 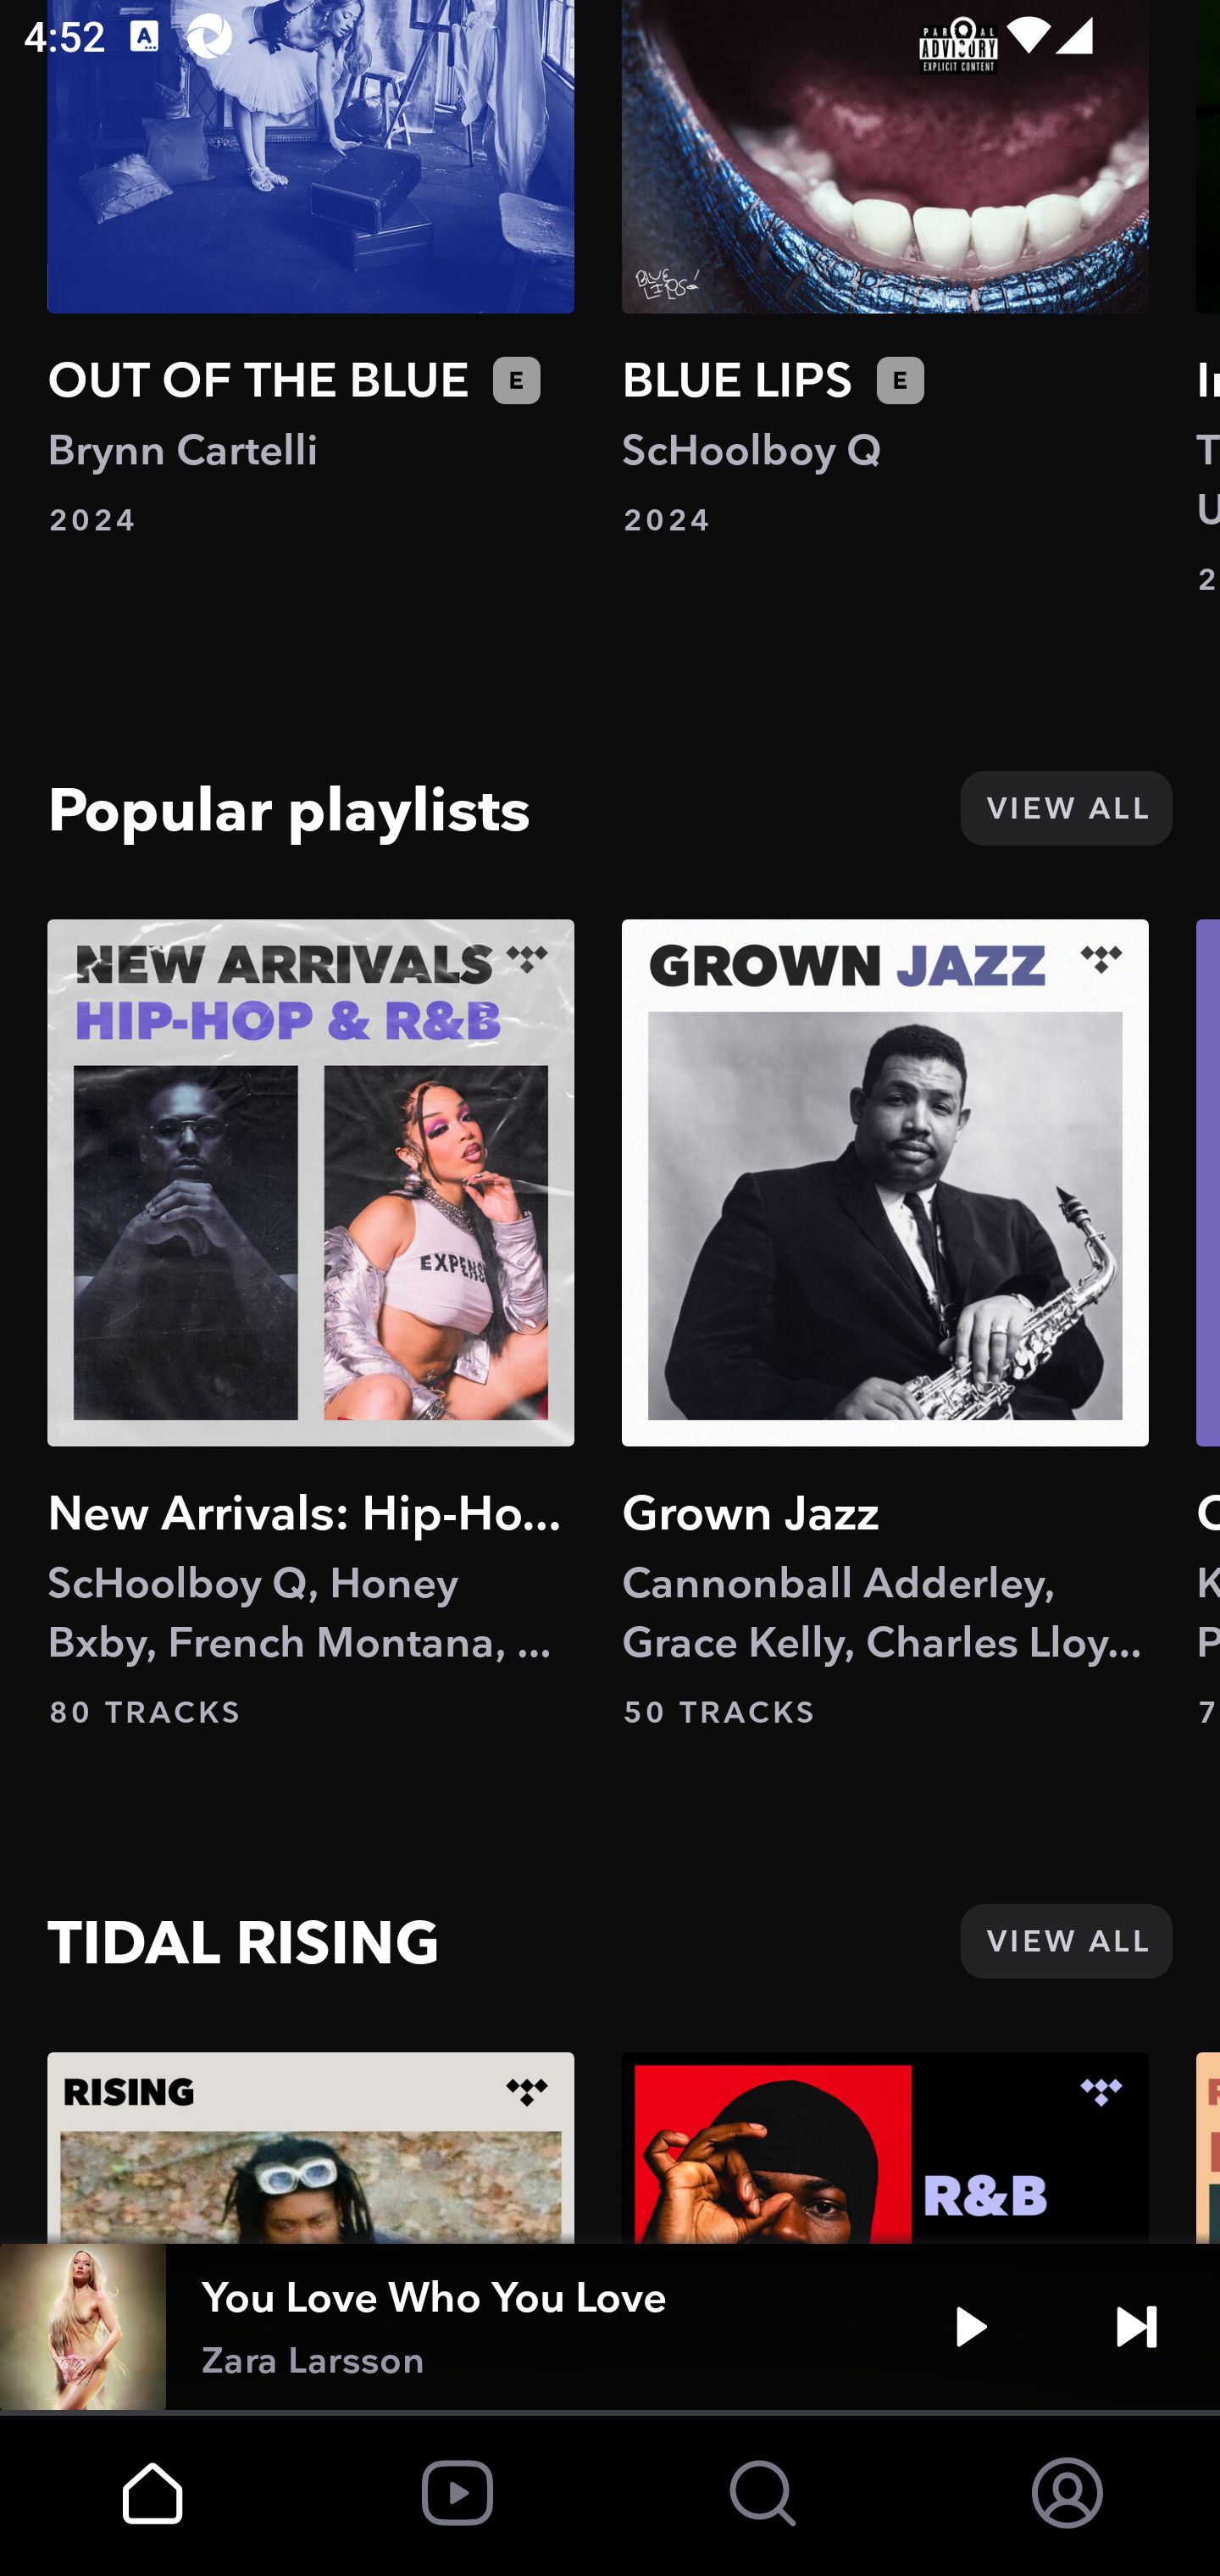 What do you see at coordinates (885, 270) in the screenshot?
I see `BLUE LIPS ScHoolboy Q 2024` at bounding box center [885, 270].